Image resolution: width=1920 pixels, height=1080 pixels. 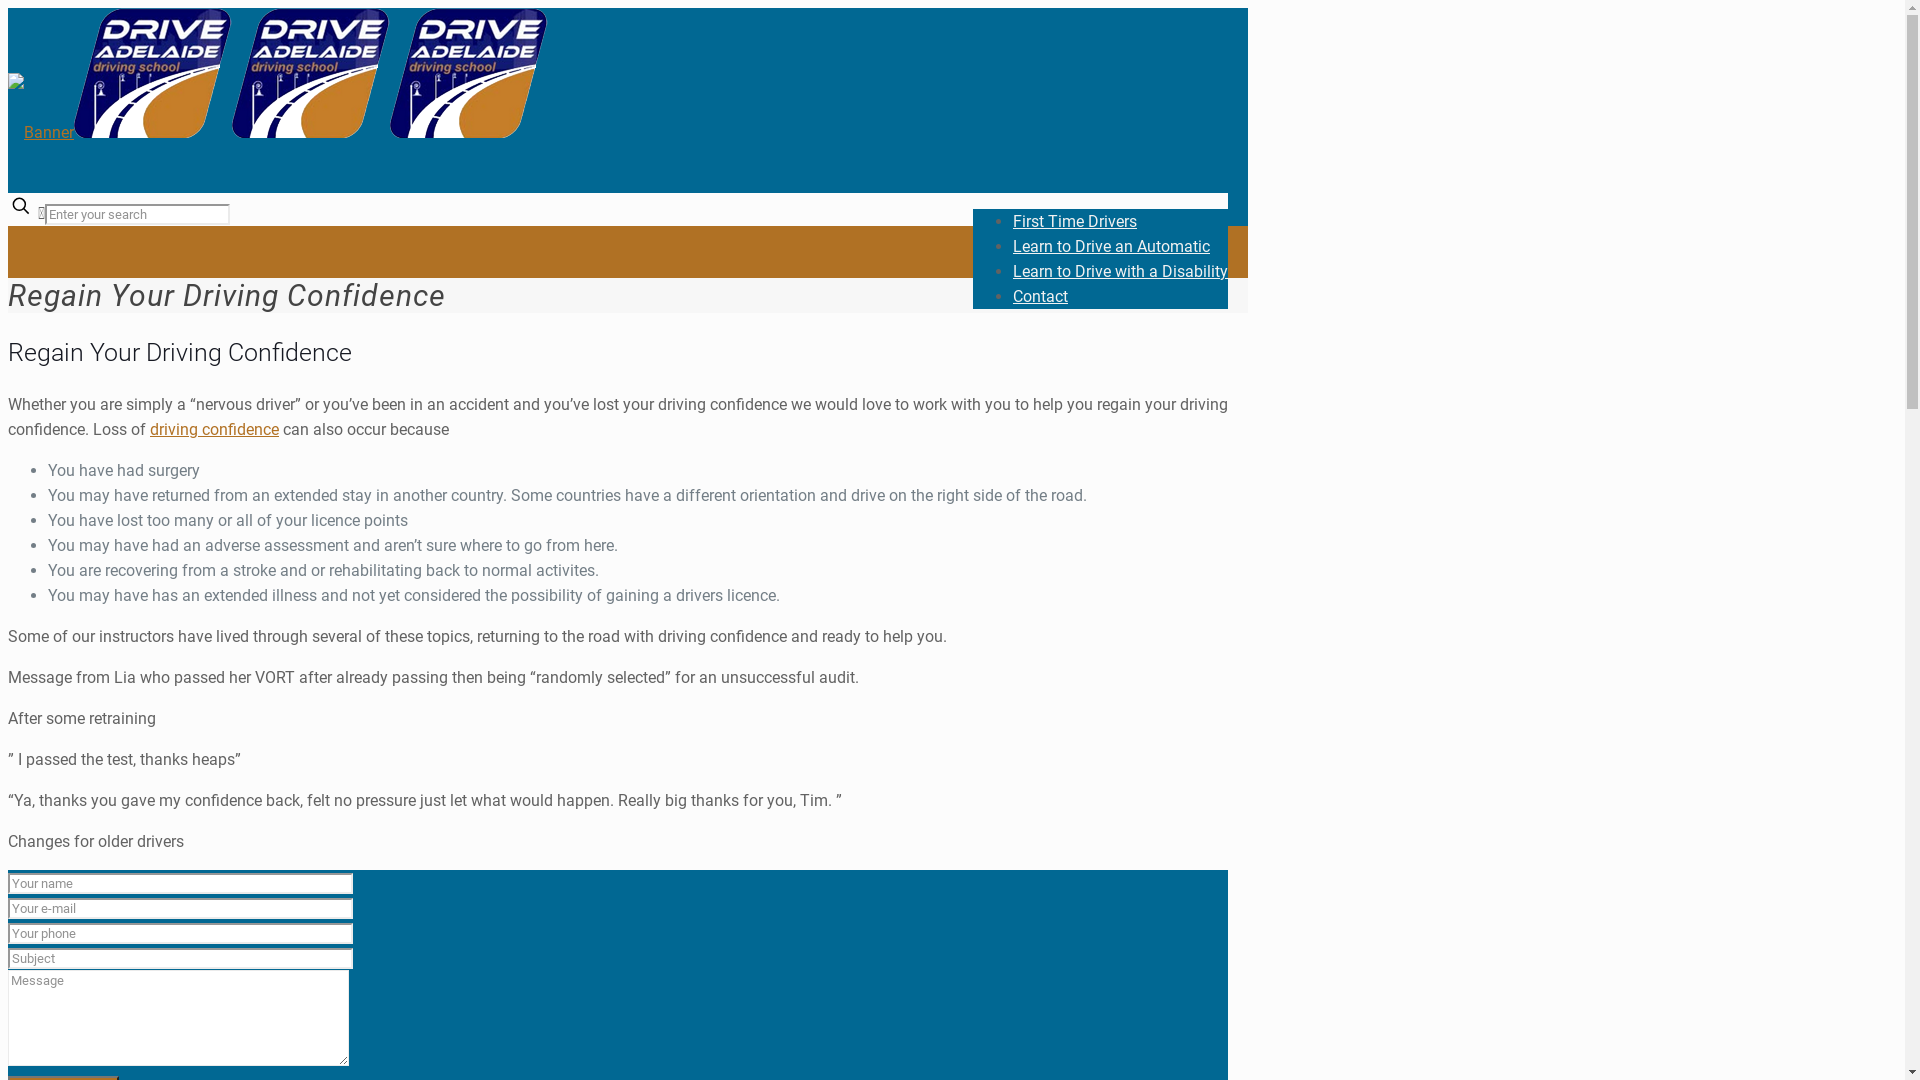 I want to click on Drive Adelaide, so click(x=278, y=132).